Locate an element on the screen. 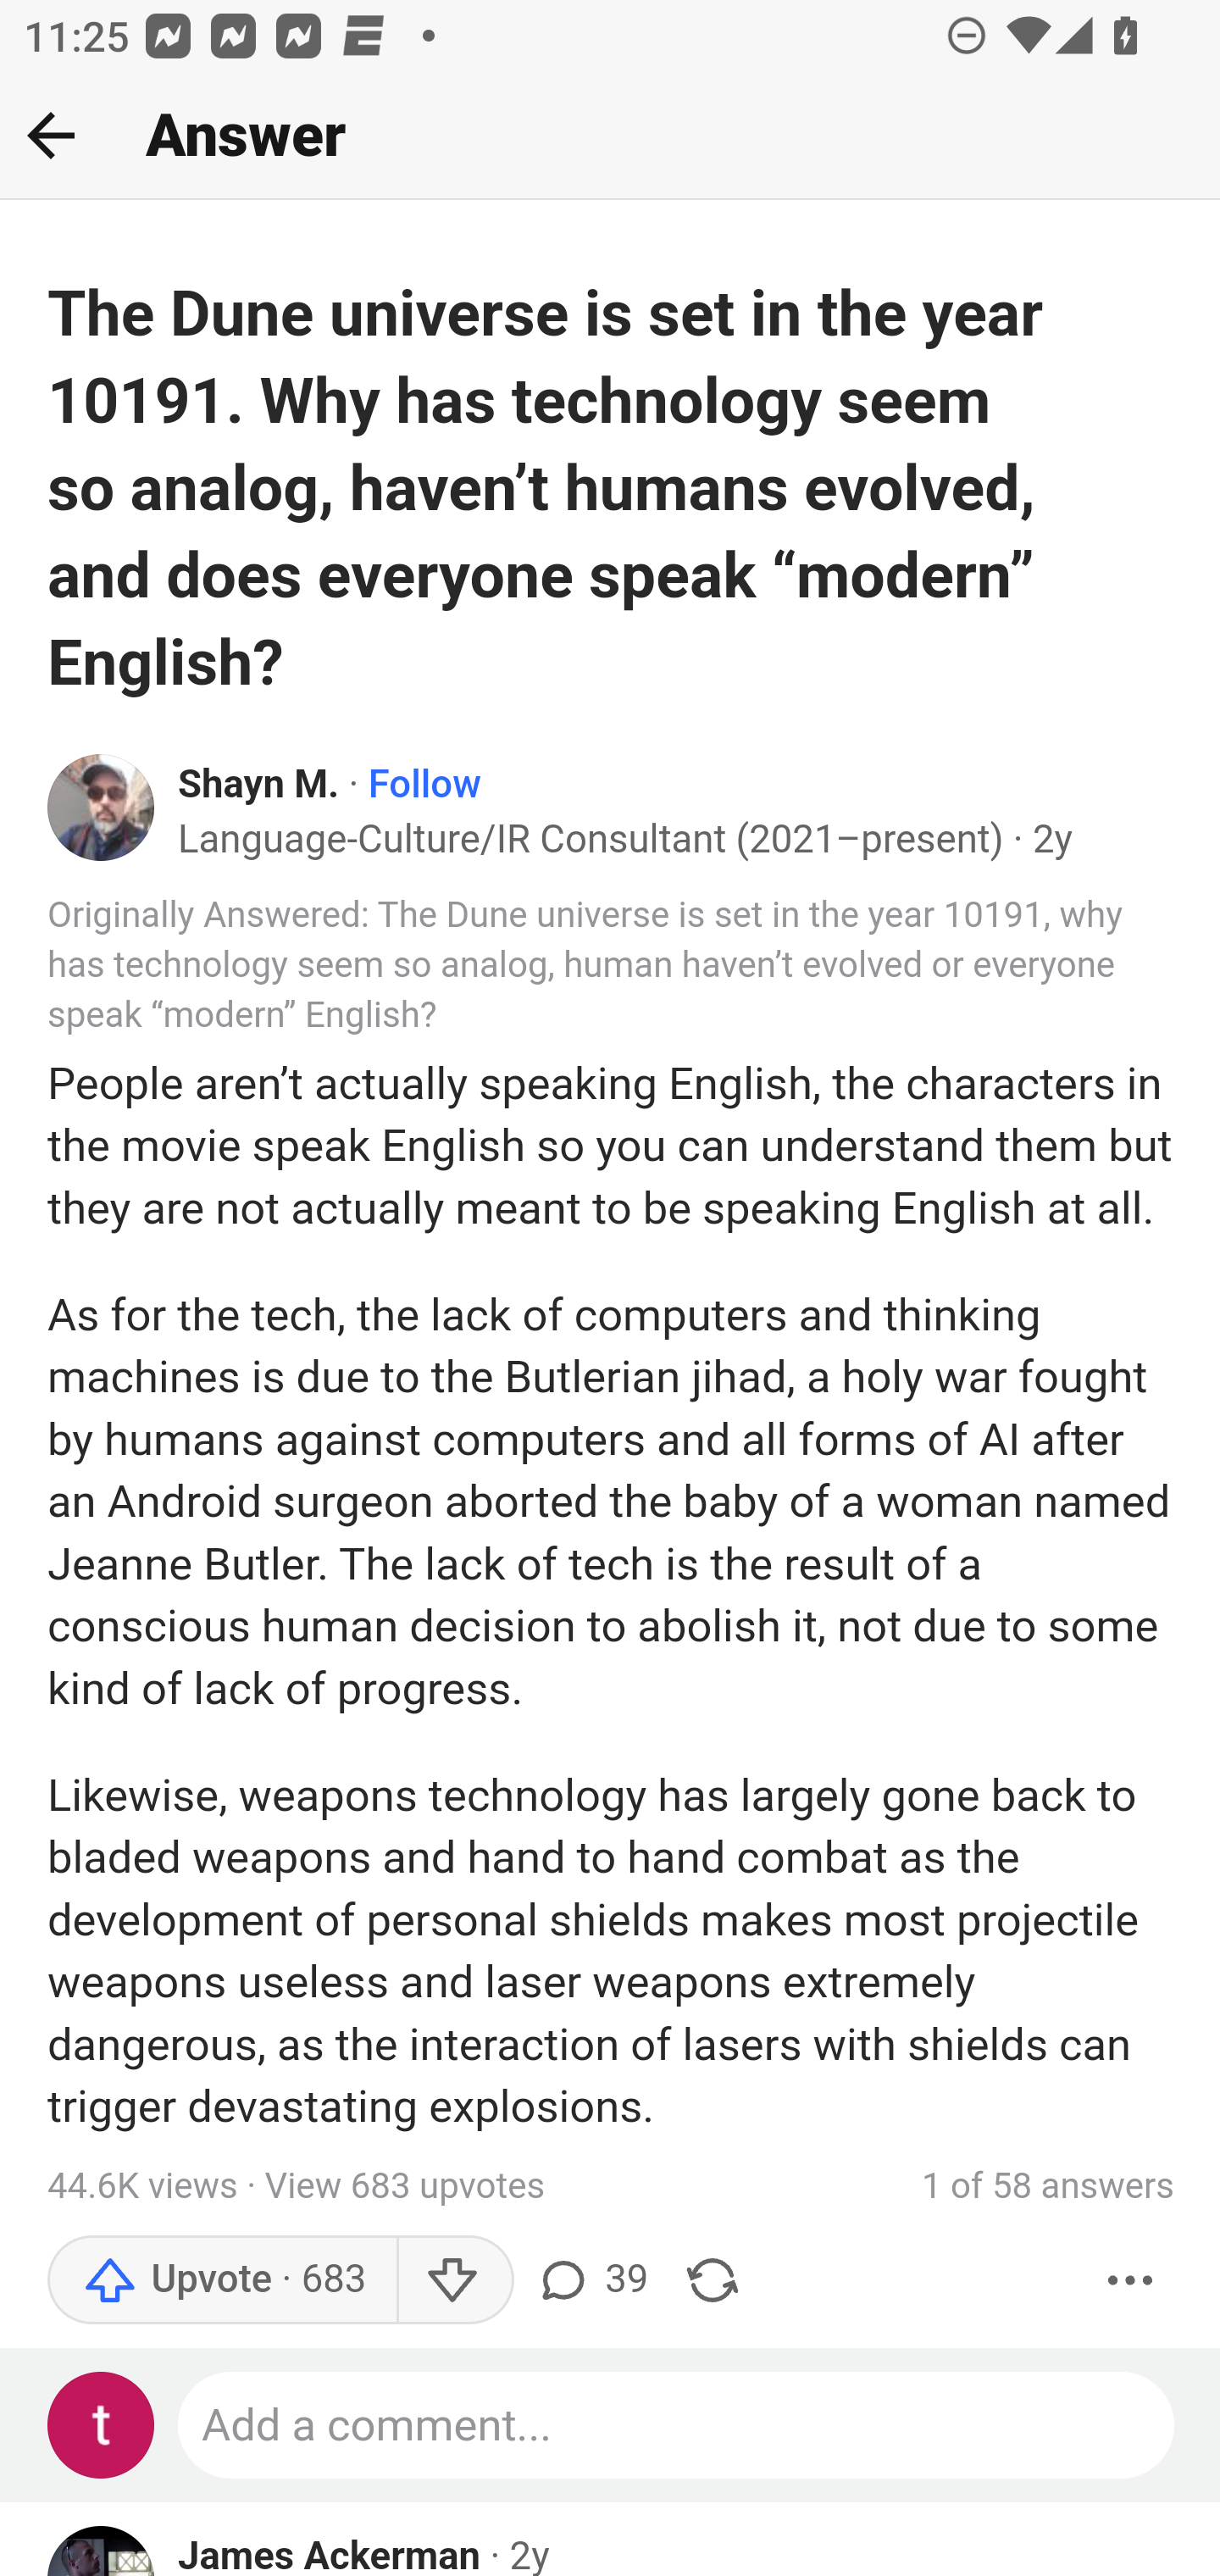  Add a comment... is located at coordinates (678, 2425).